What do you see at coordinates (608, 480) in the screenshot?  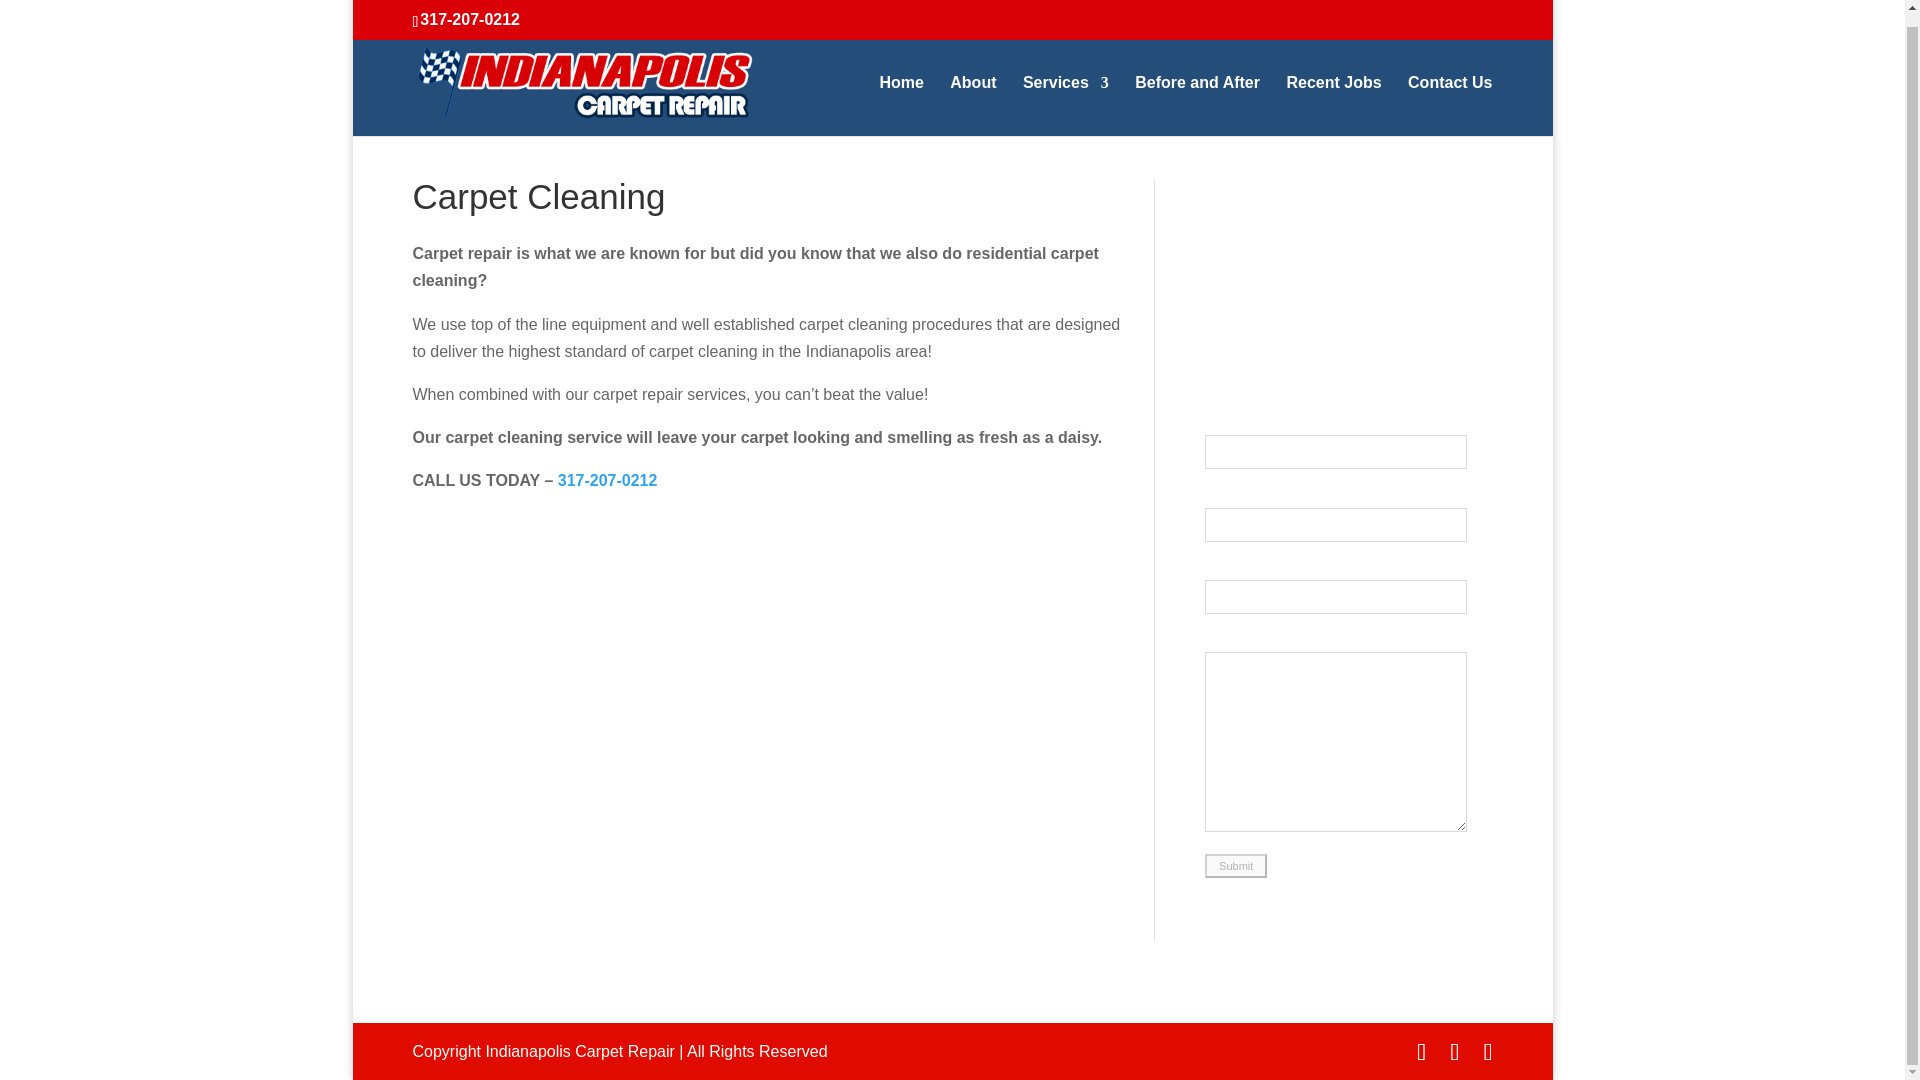 I see `317-207-0212` at bounding box center [608, 480].